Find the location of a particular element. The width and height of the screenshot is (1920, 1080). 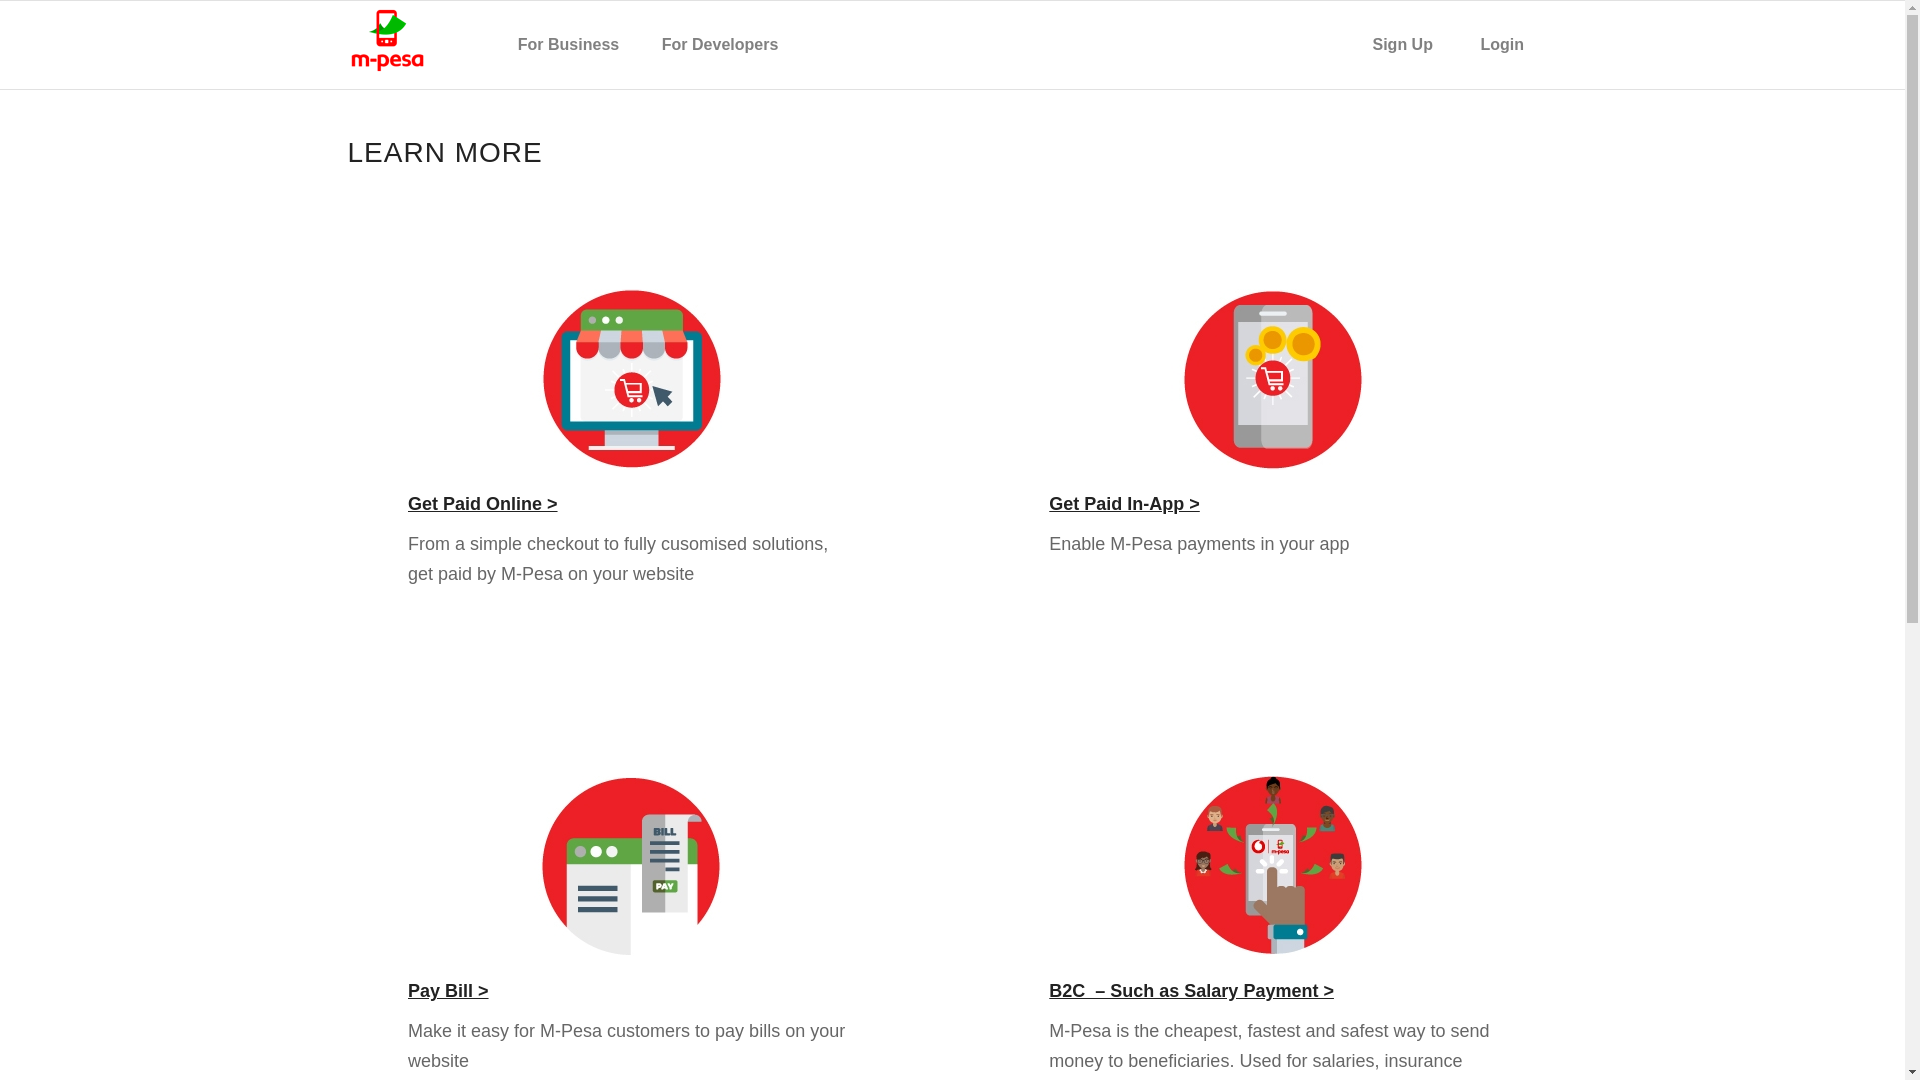

Sign Up is located at coordinates (1414, 44).